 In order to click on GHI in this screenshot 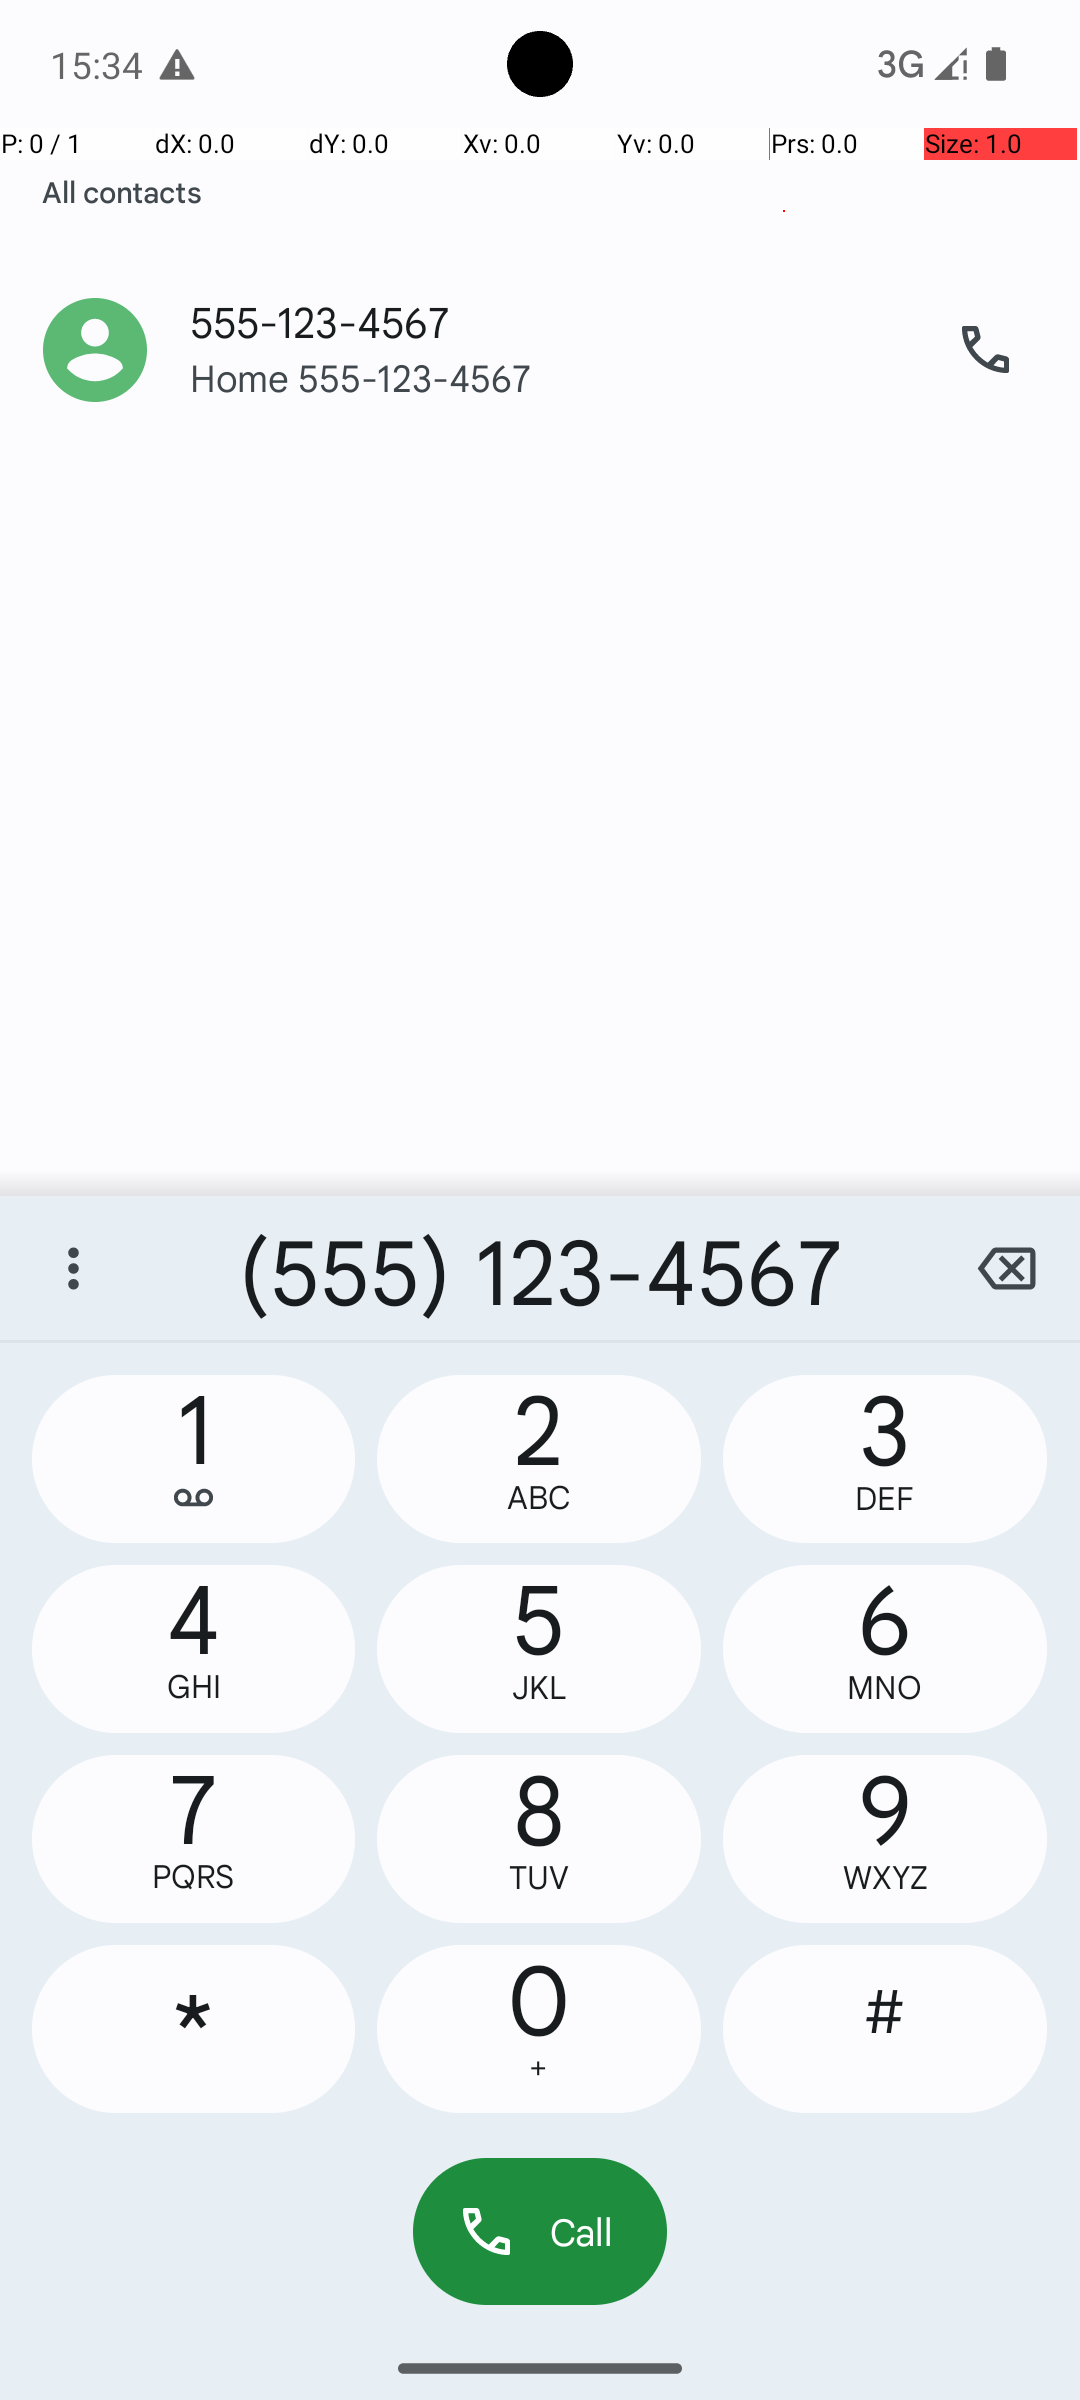, I will do `click(194, 1686)`.